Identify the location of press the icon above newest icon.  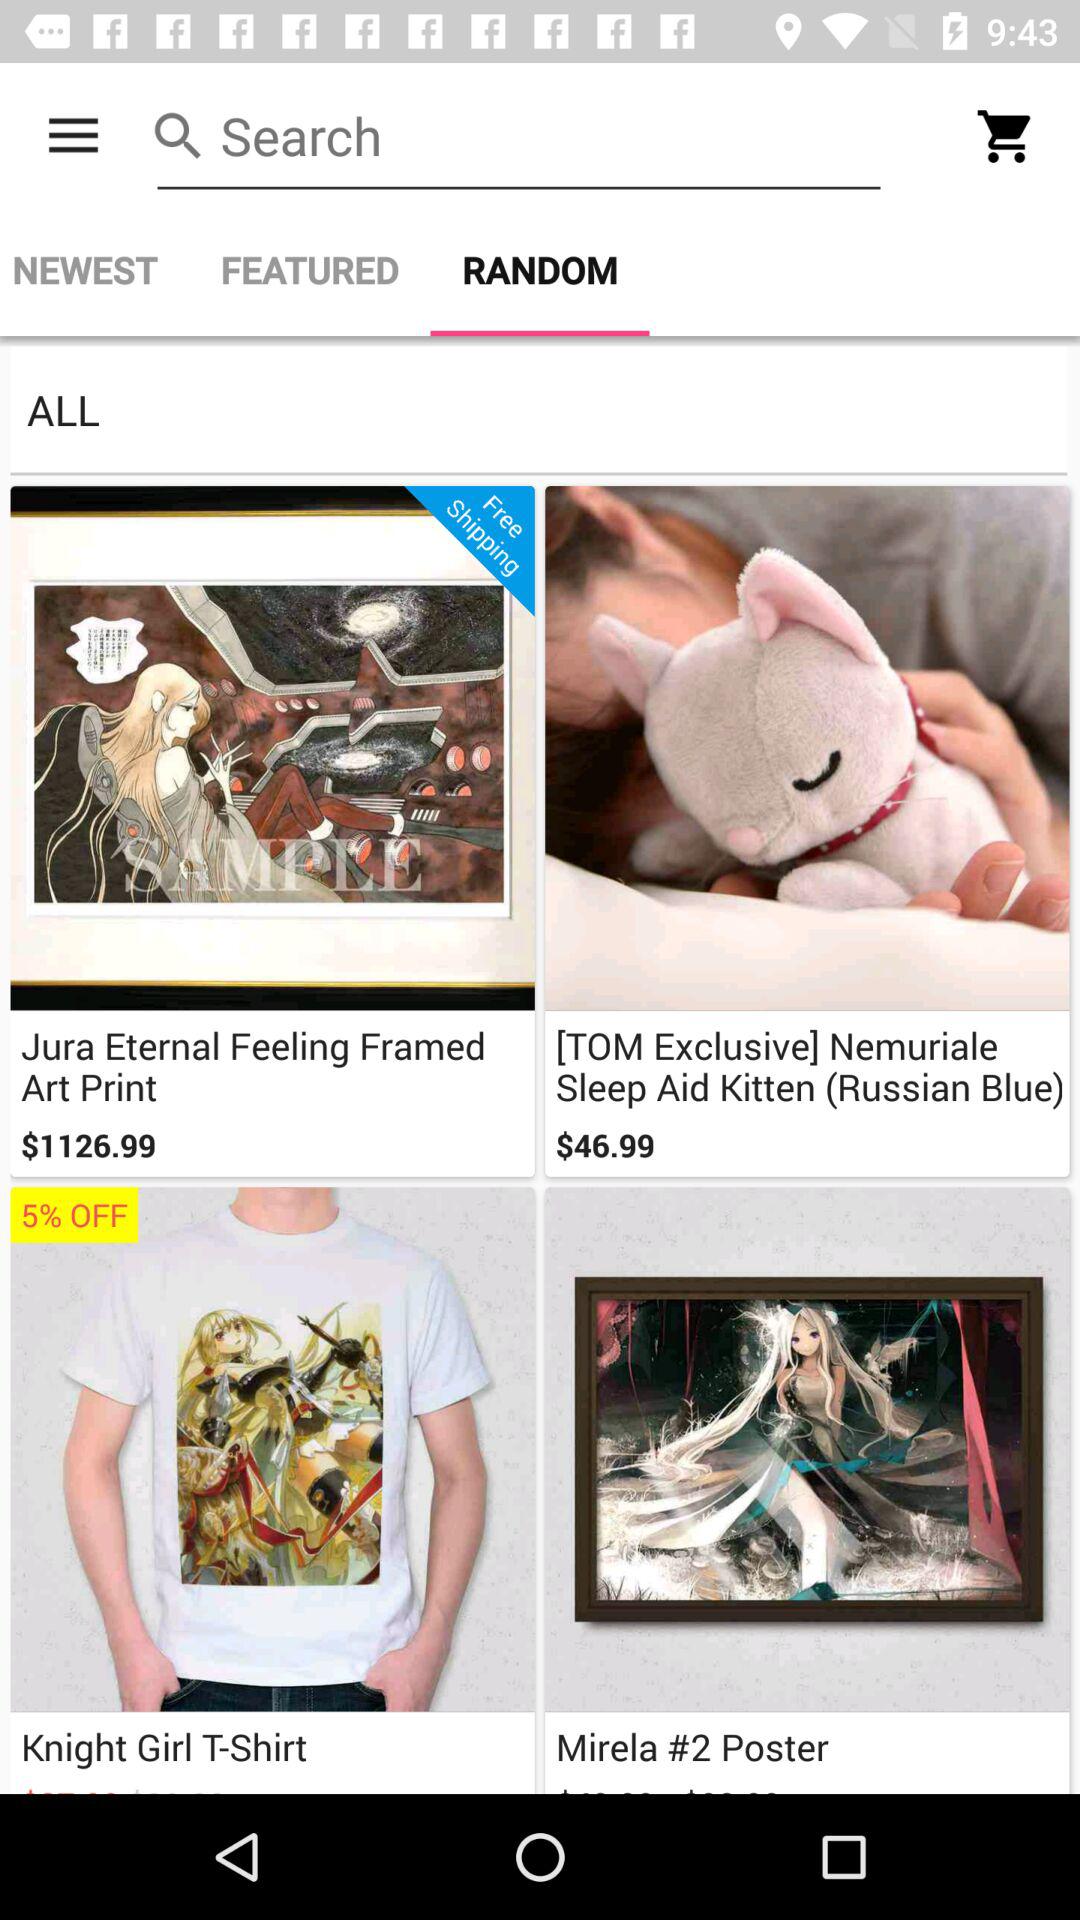
(73, 136).